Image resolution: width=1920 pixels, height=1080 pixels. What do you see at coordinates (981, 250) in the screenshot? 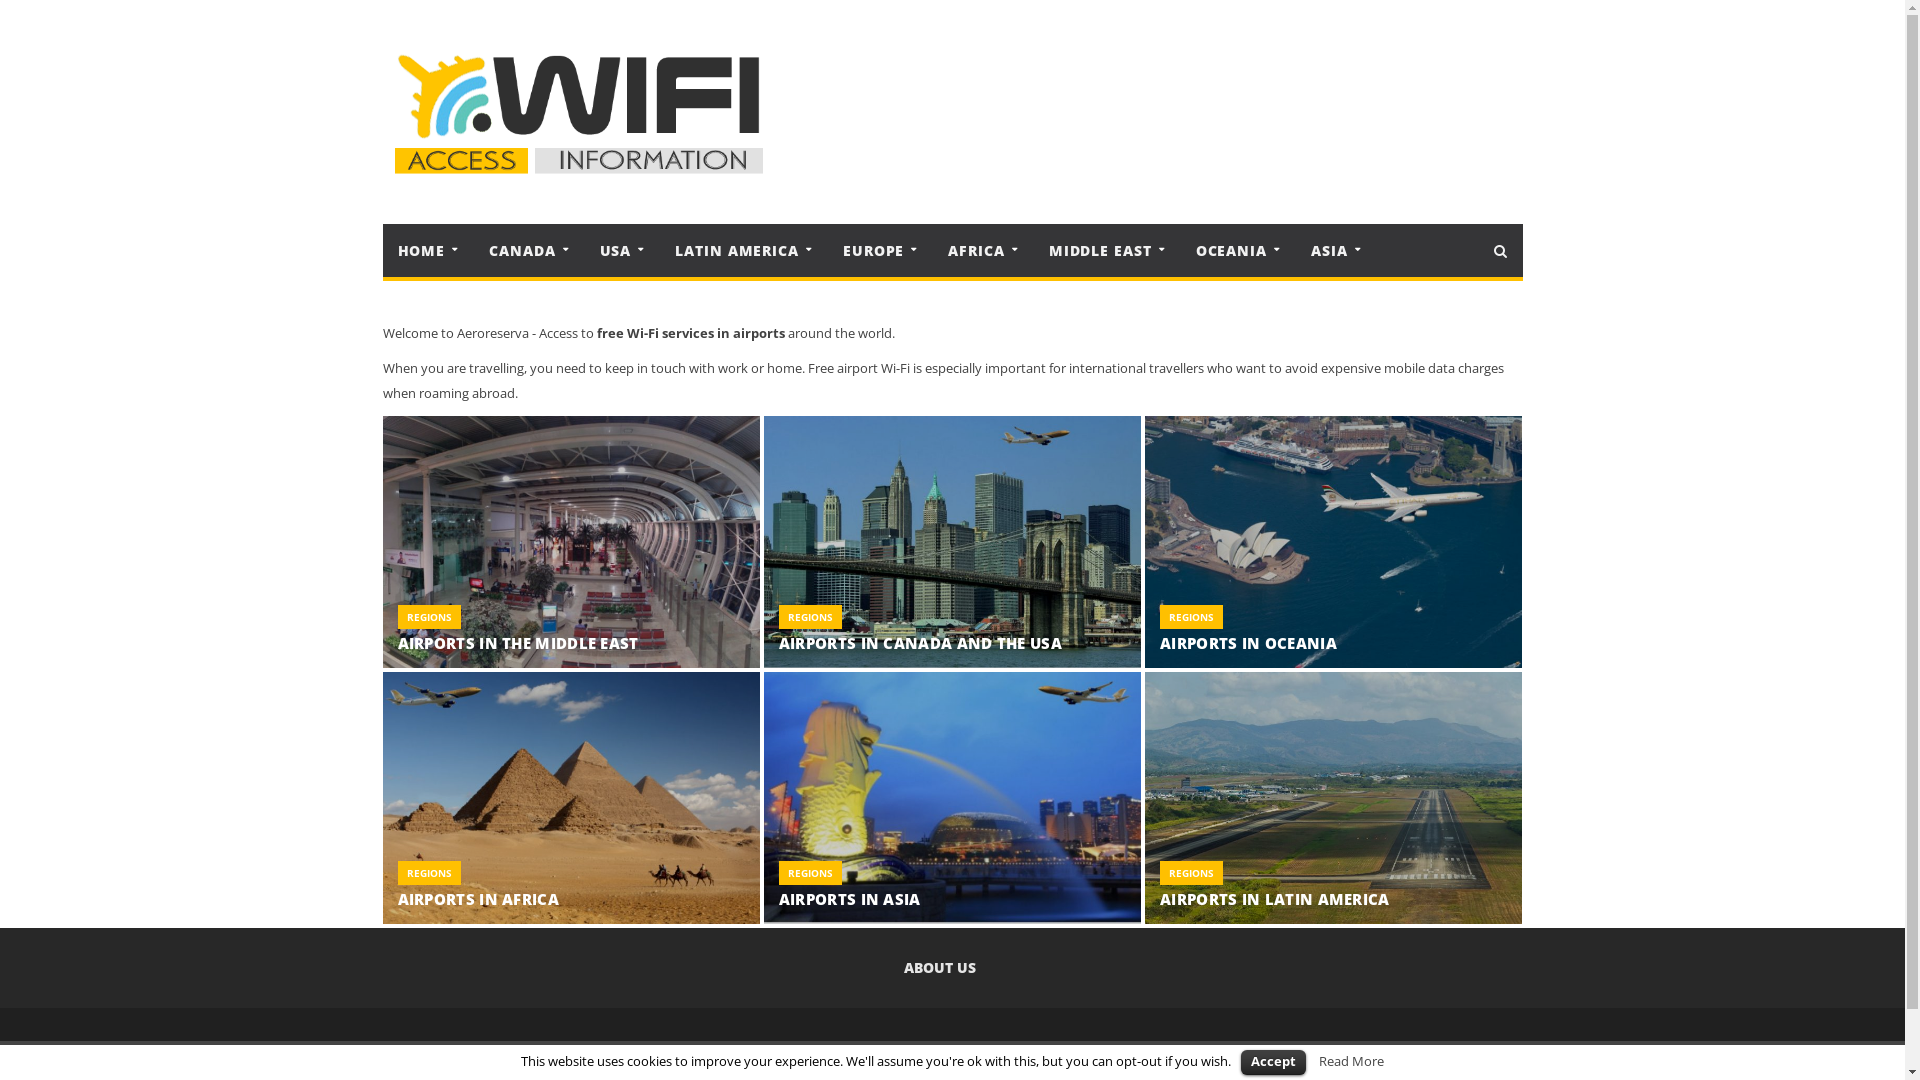
I see `AFRICA` at bounding box center [981, 250].